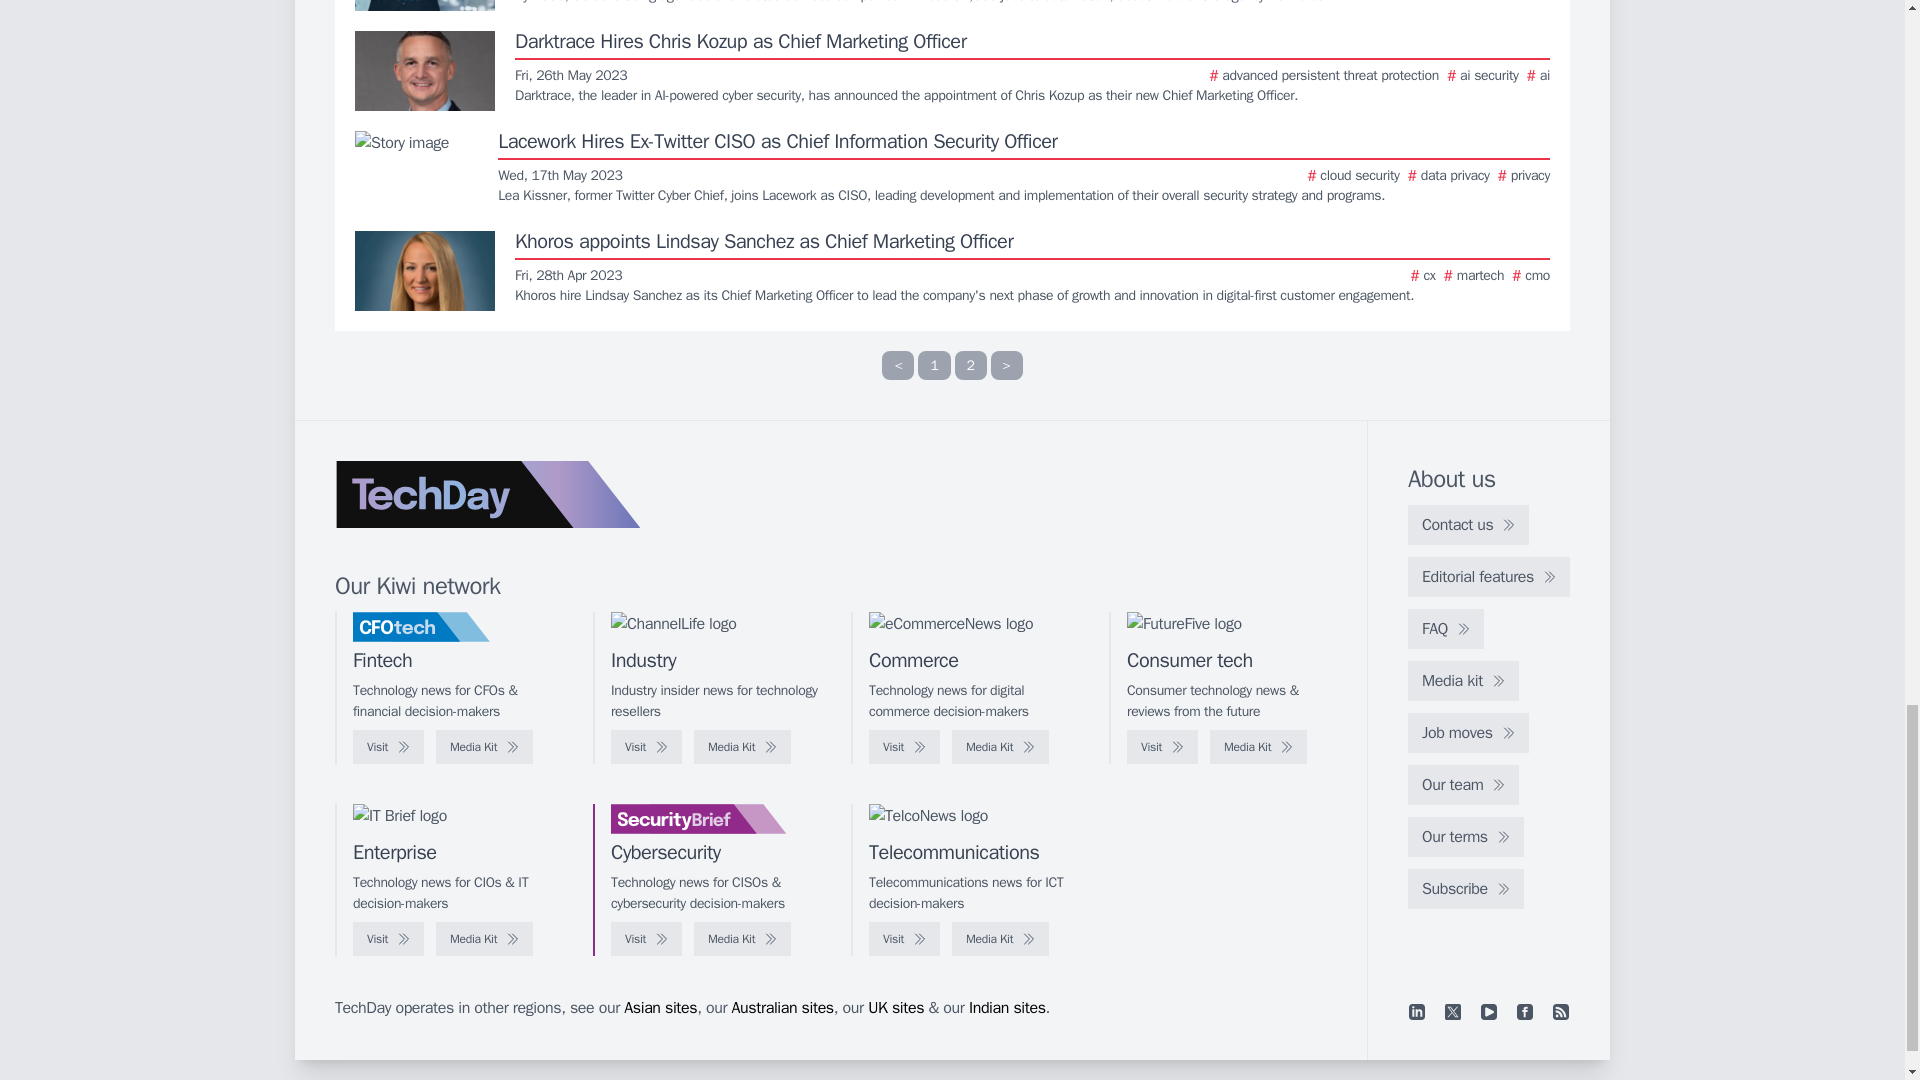  What do you see at coordinates (934, 366) in the screenshot?
I see `1` at bounding box center [934, 366].